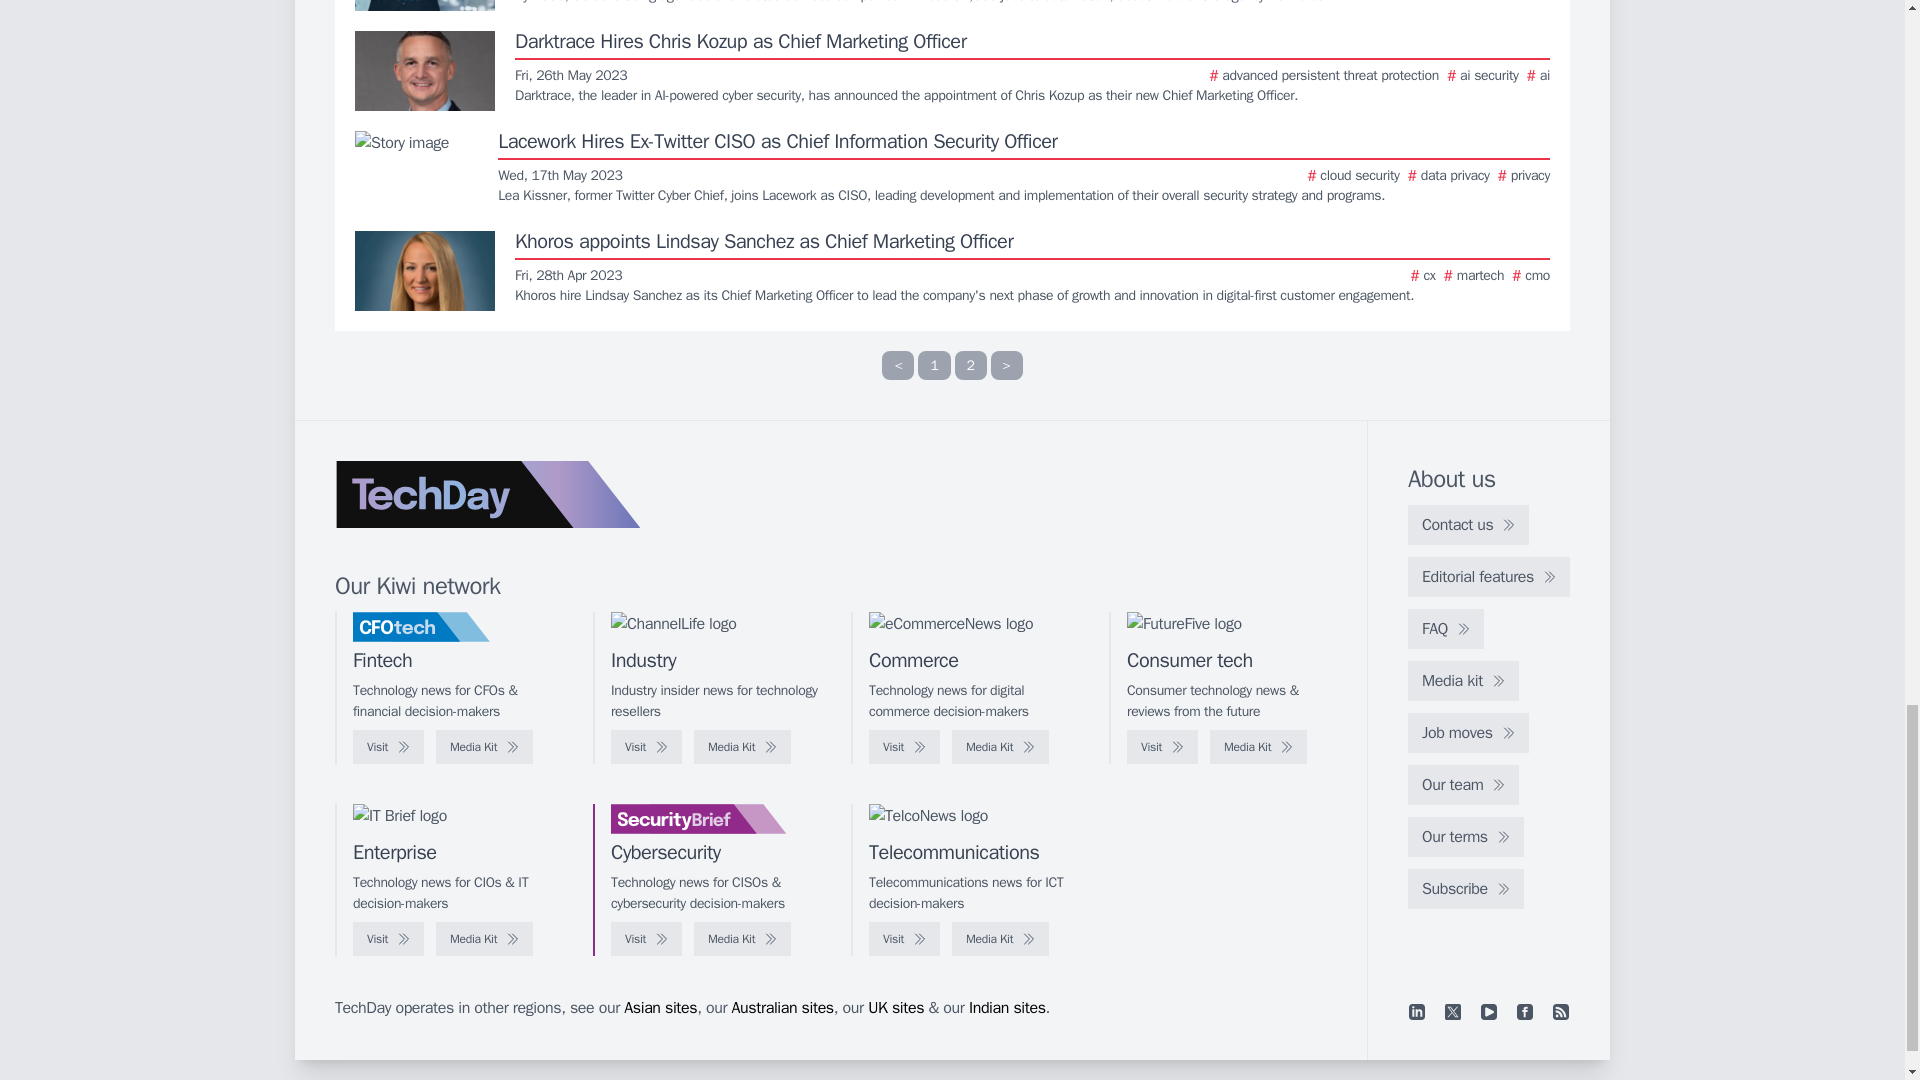  What do you see at coordinates (934, 366) in the screenshot?
I see `1` at bounding box center [934, 366].